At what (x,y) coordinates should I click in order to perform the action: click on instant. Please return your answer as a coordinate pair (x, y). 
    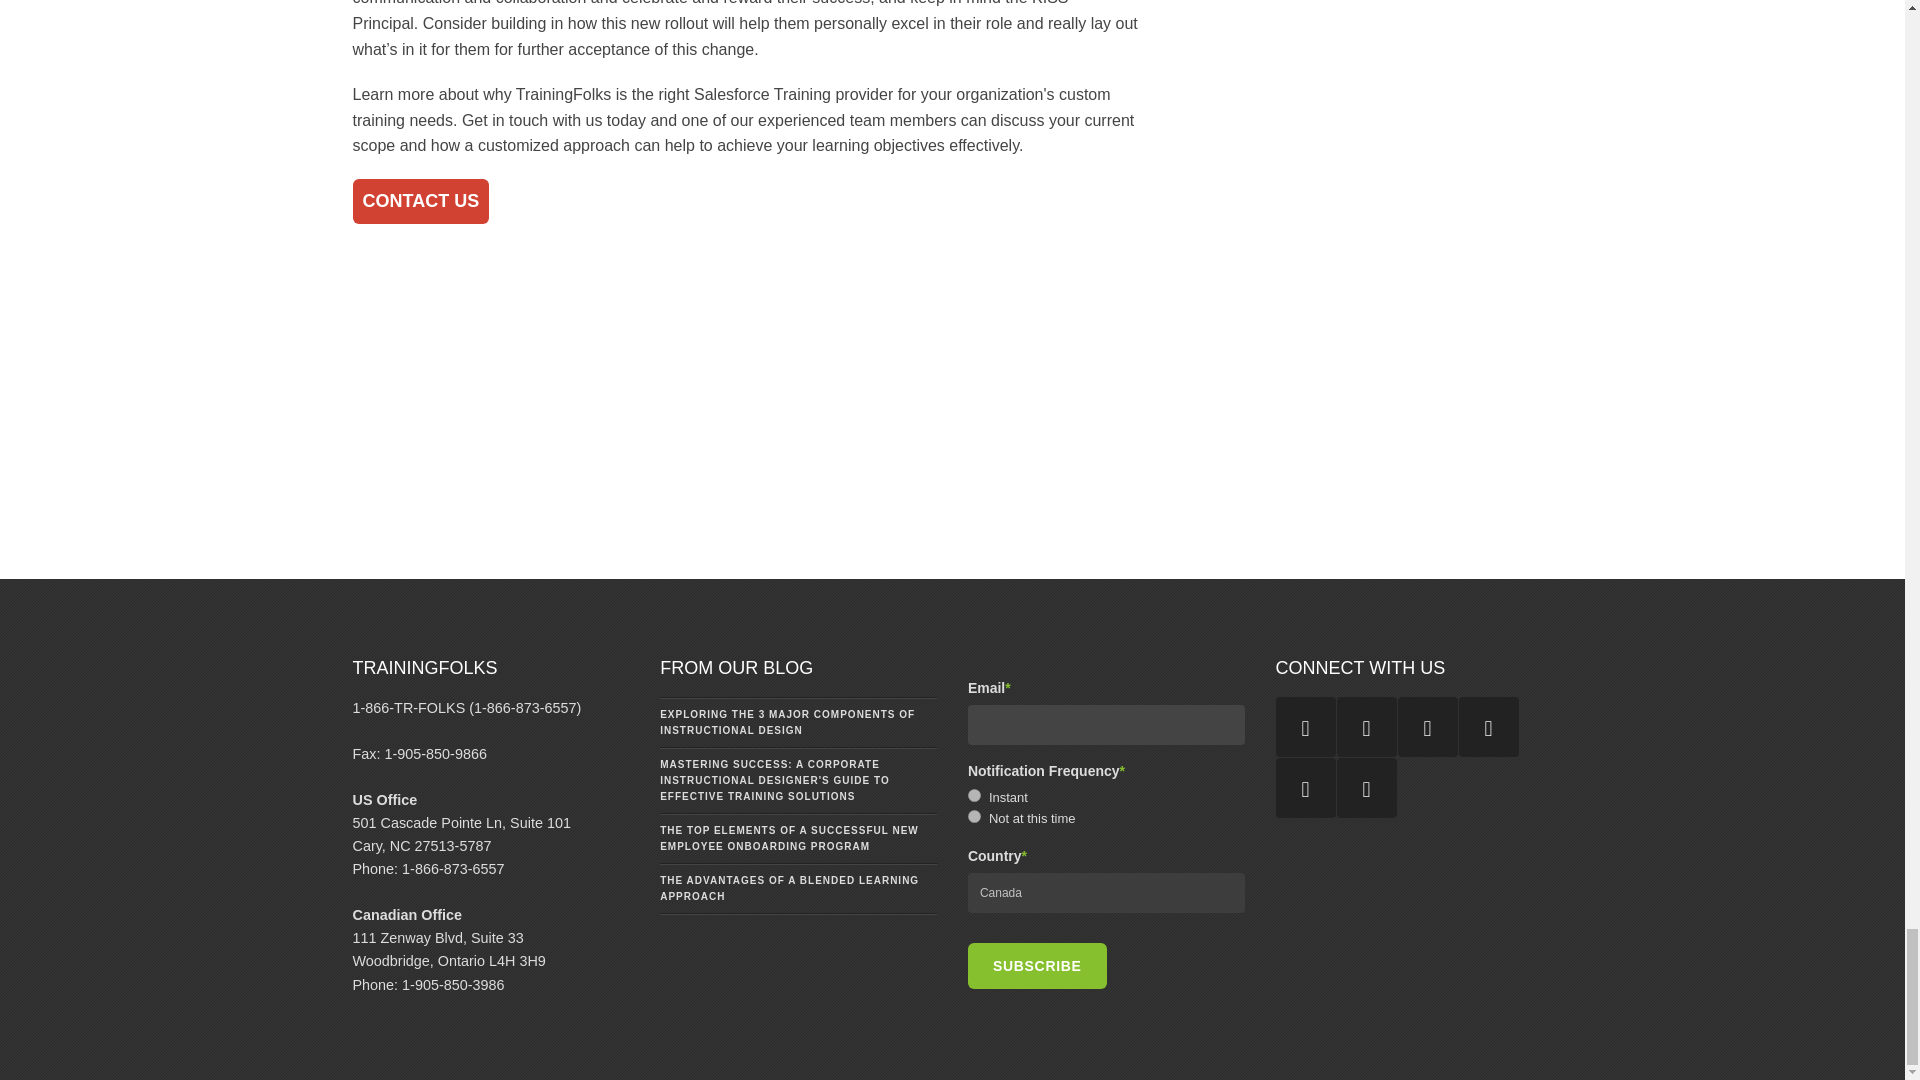
    Looking at the image, I should click on (974, 796).